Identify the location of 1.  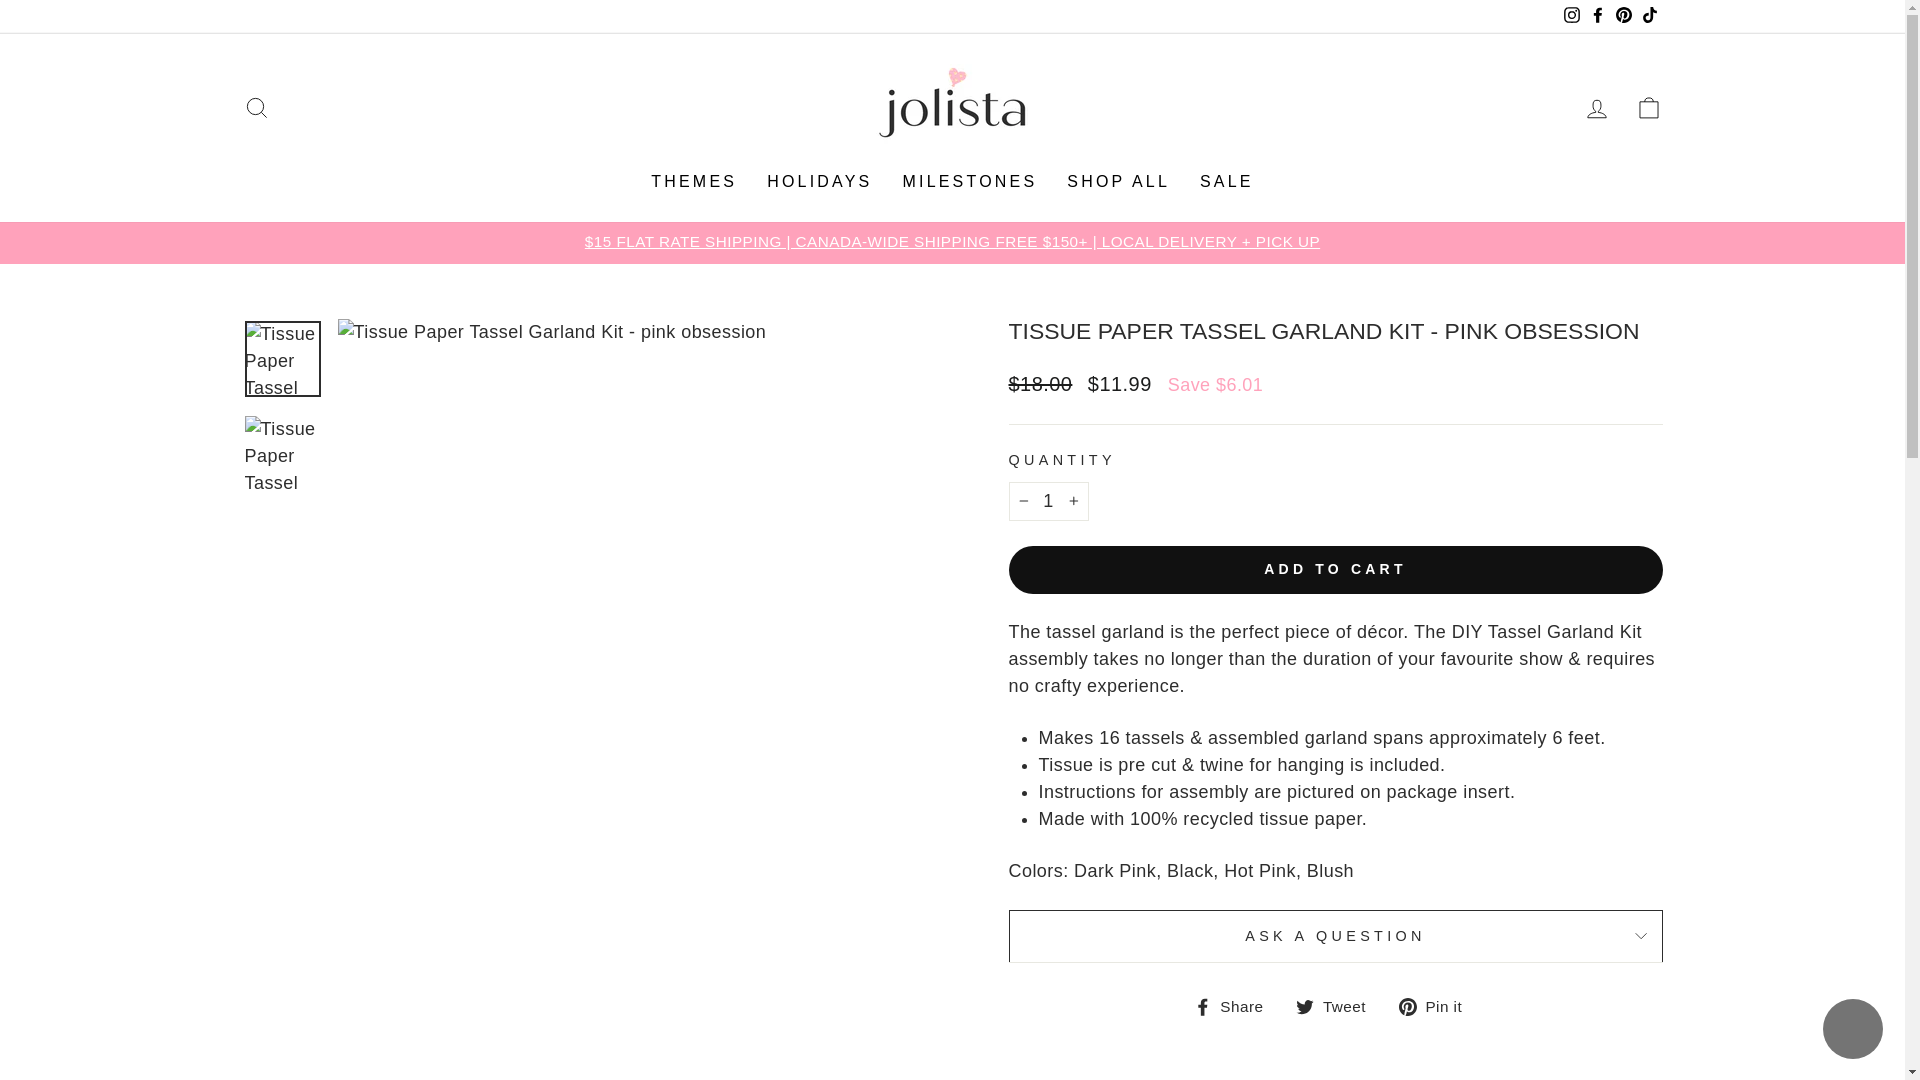
(1048, 500).